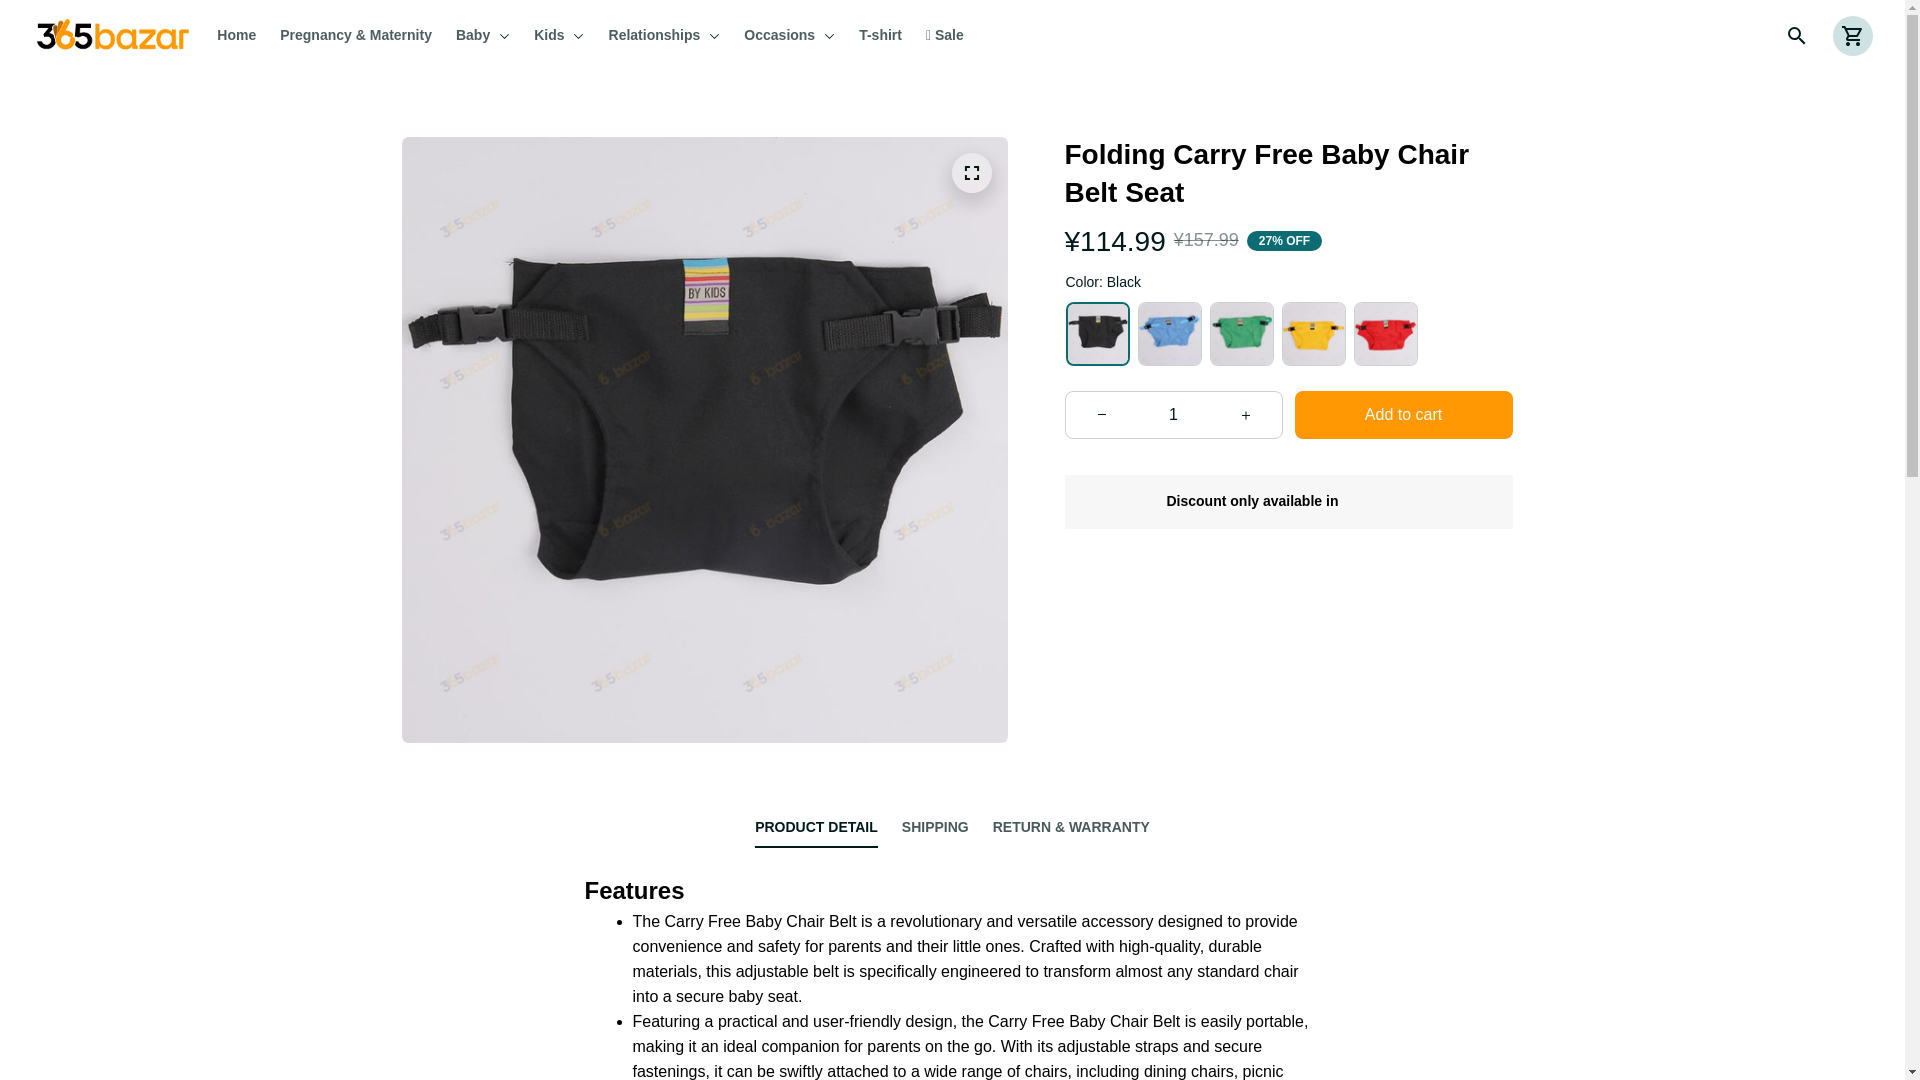 The image size is (1920, 1080). What do you see at coordinates (1174, 415) in the screenshot?
I see `1` at bounding box center [1174, 415].